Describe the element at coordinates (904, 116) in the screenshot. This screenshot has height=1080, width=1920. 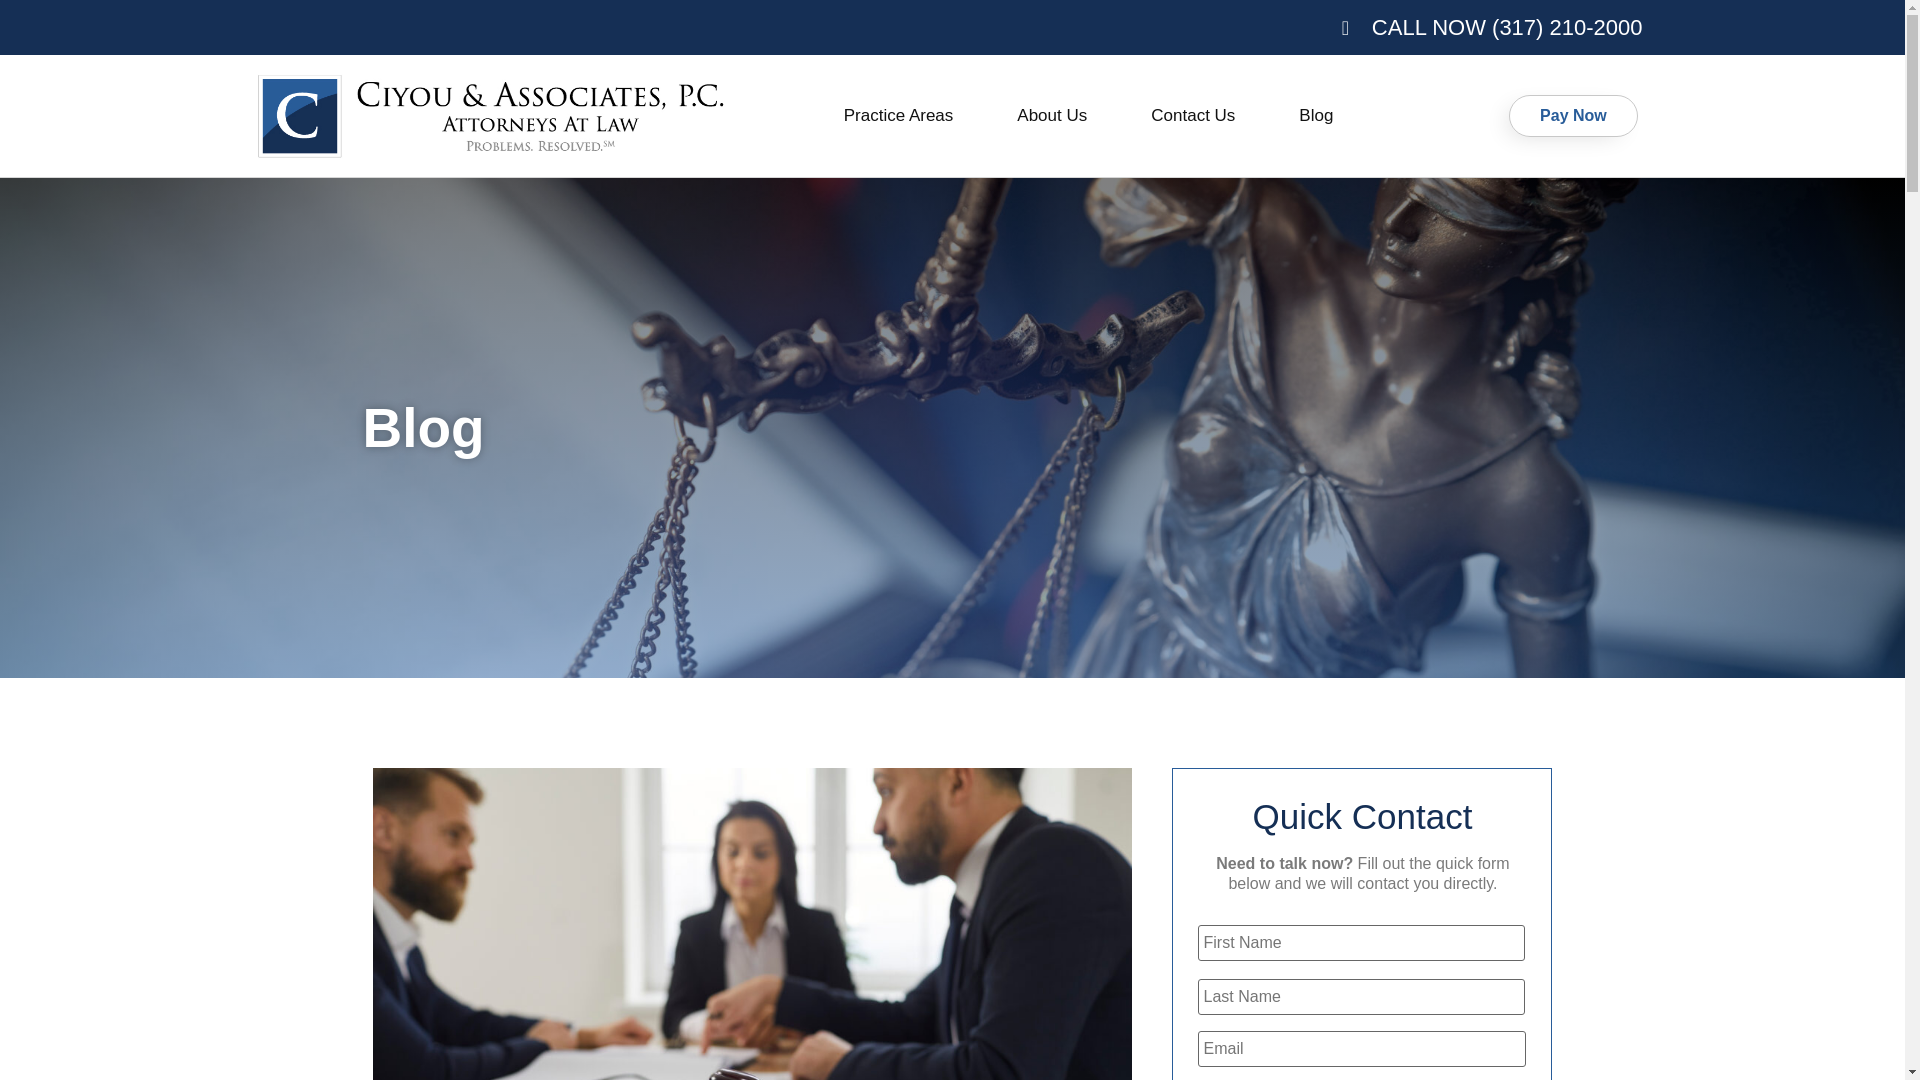
I see `Practice Areas` at that location.